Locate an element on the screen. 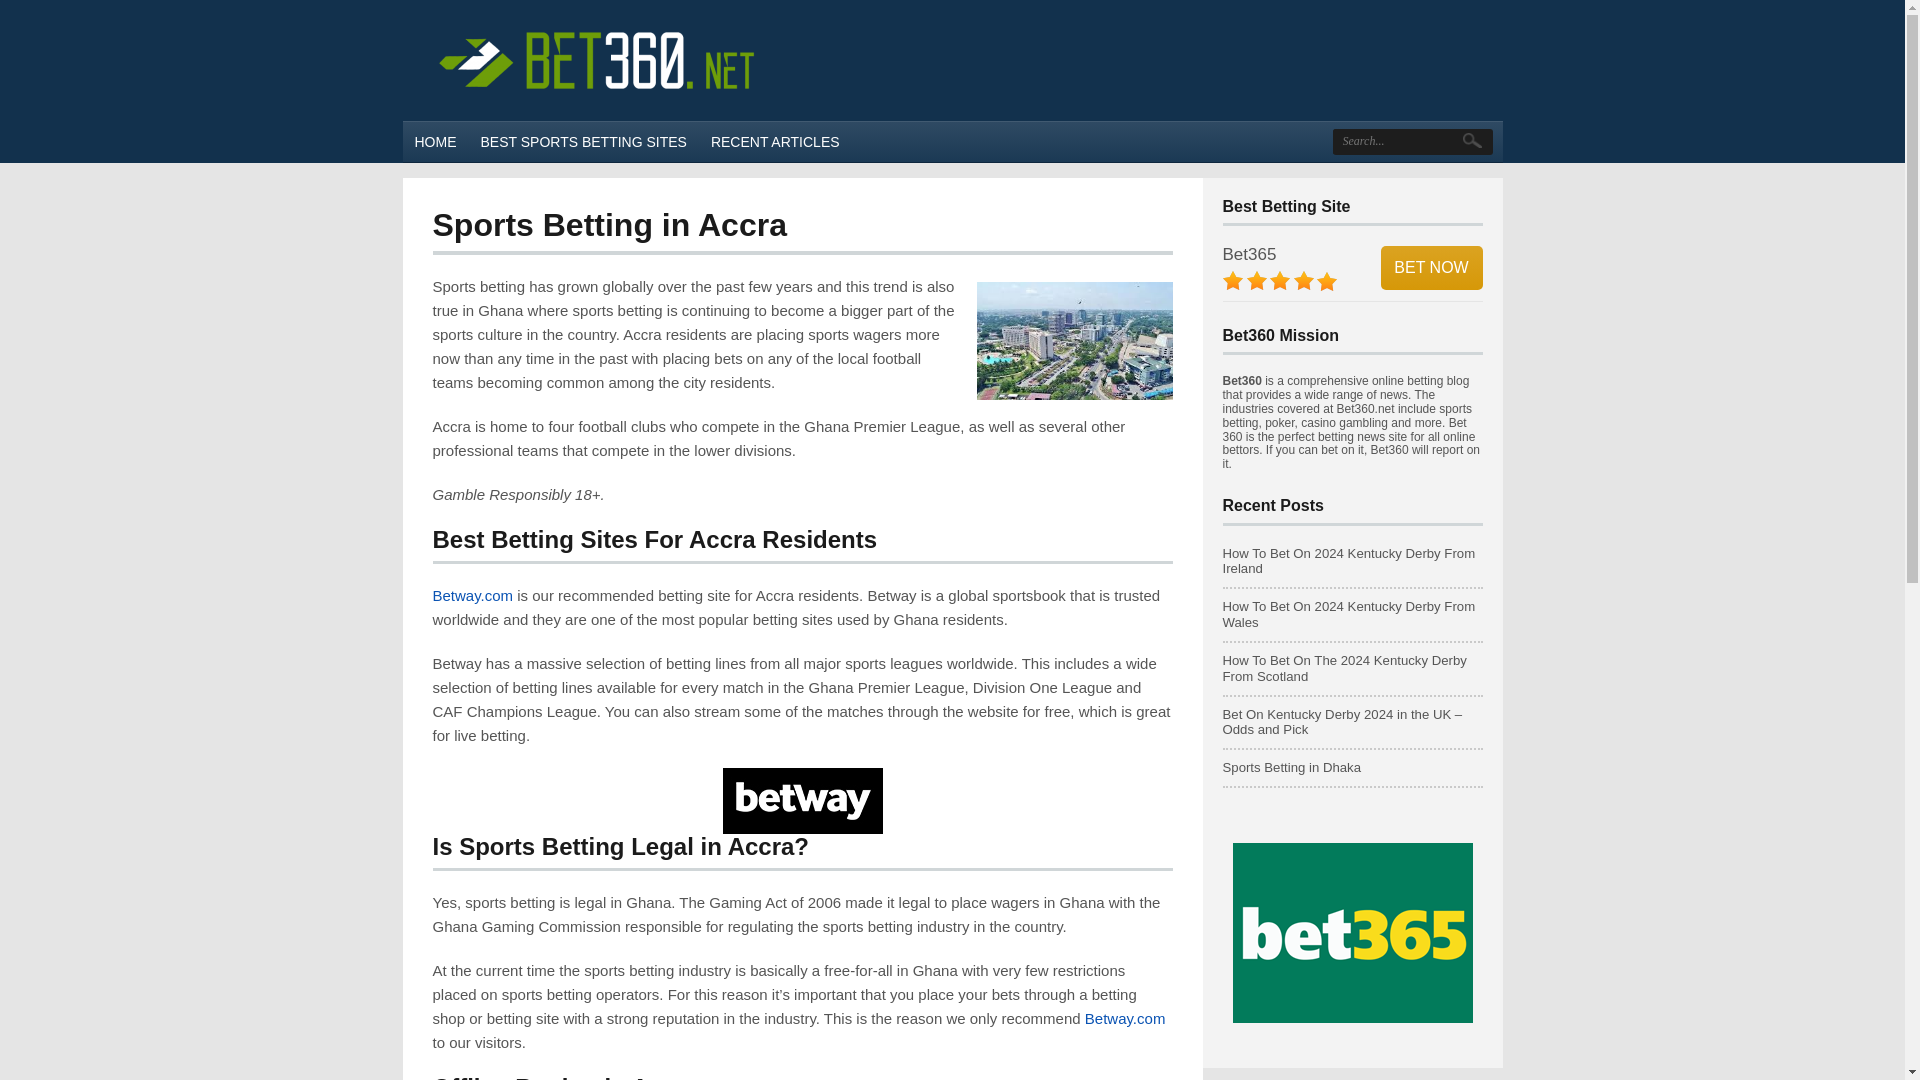  BEST SPORTS BETTING SITES is located at coordinates (583, 142).